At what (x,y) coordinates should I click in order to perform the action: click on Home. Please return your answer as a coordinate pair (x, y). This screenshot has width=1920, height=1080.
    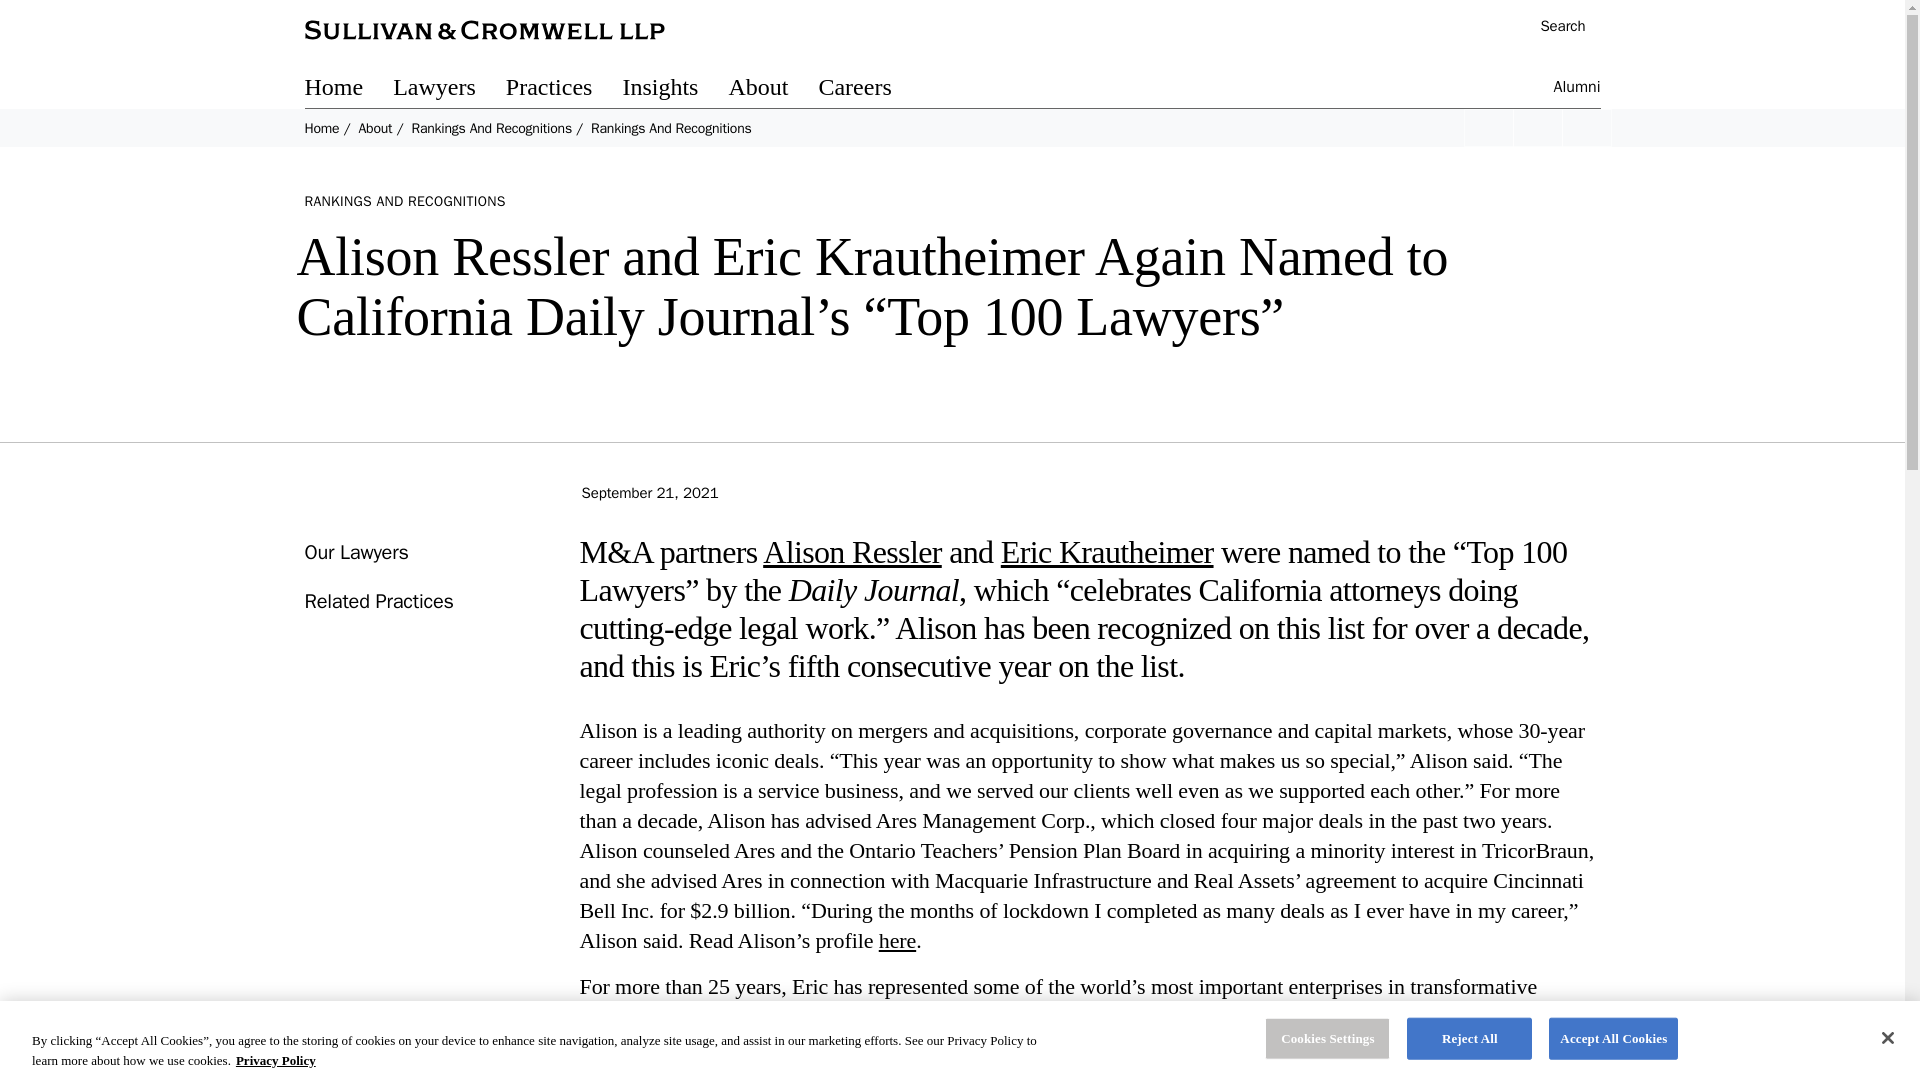
    Looking at the image, I should click on (348, 90).